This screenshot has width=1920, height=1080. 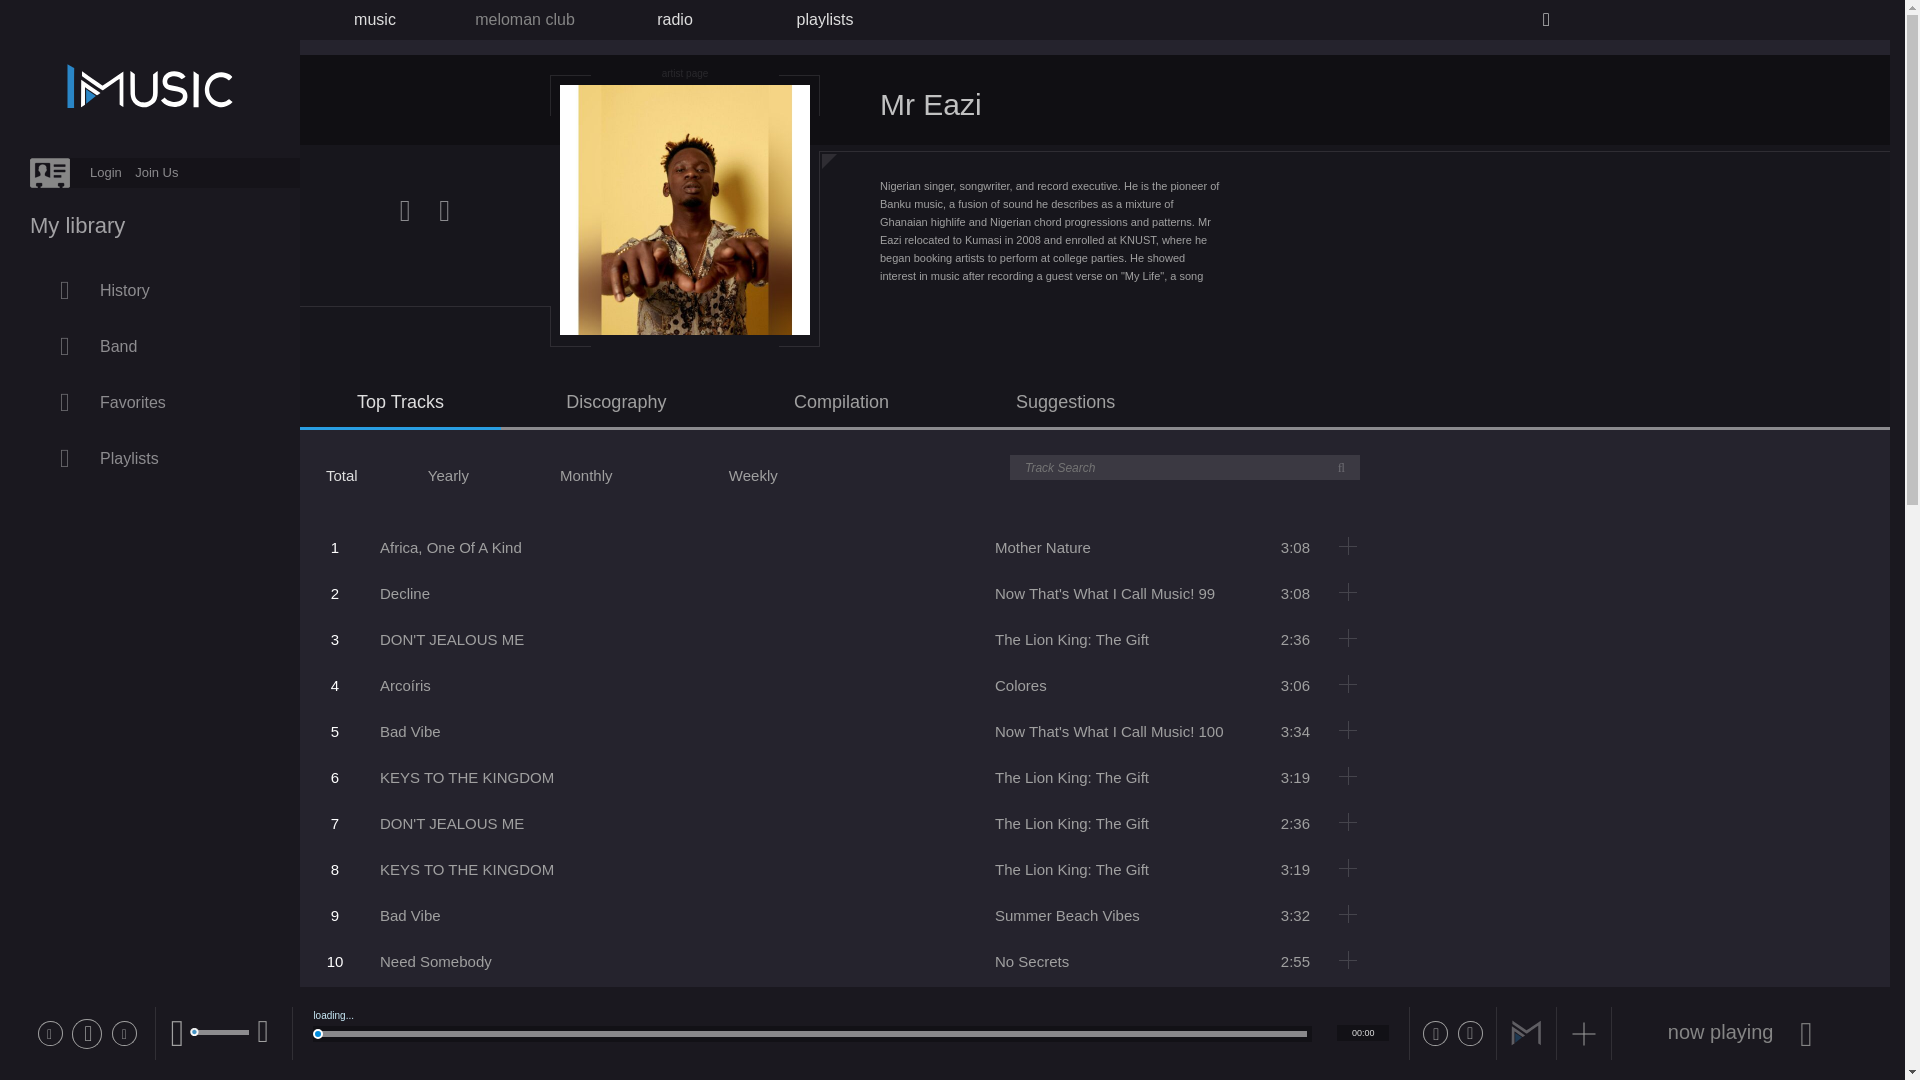 I want to click on meloman club, so click(x=524, y=20).